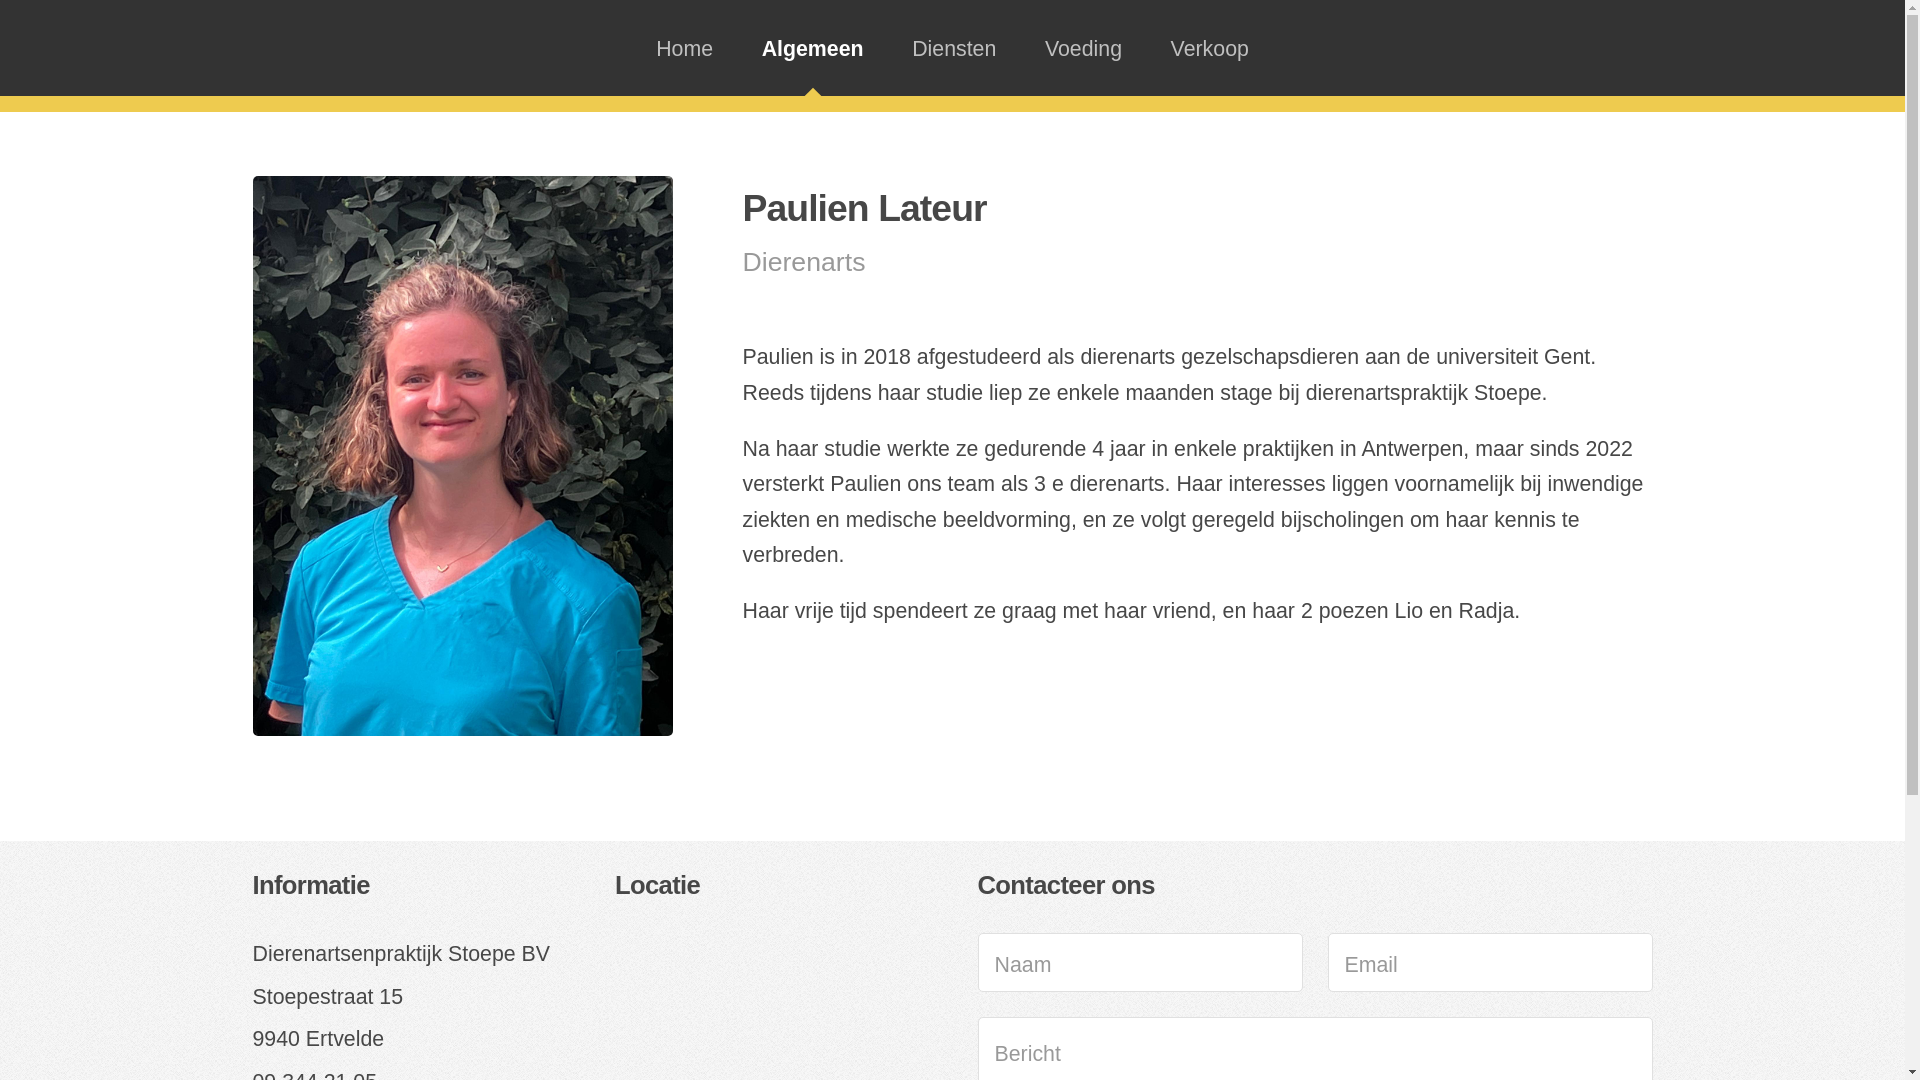  What do you see at coordinates (1083, 48) in the screenshot?
I see `Voeding` at bounding box center [1083, 48].